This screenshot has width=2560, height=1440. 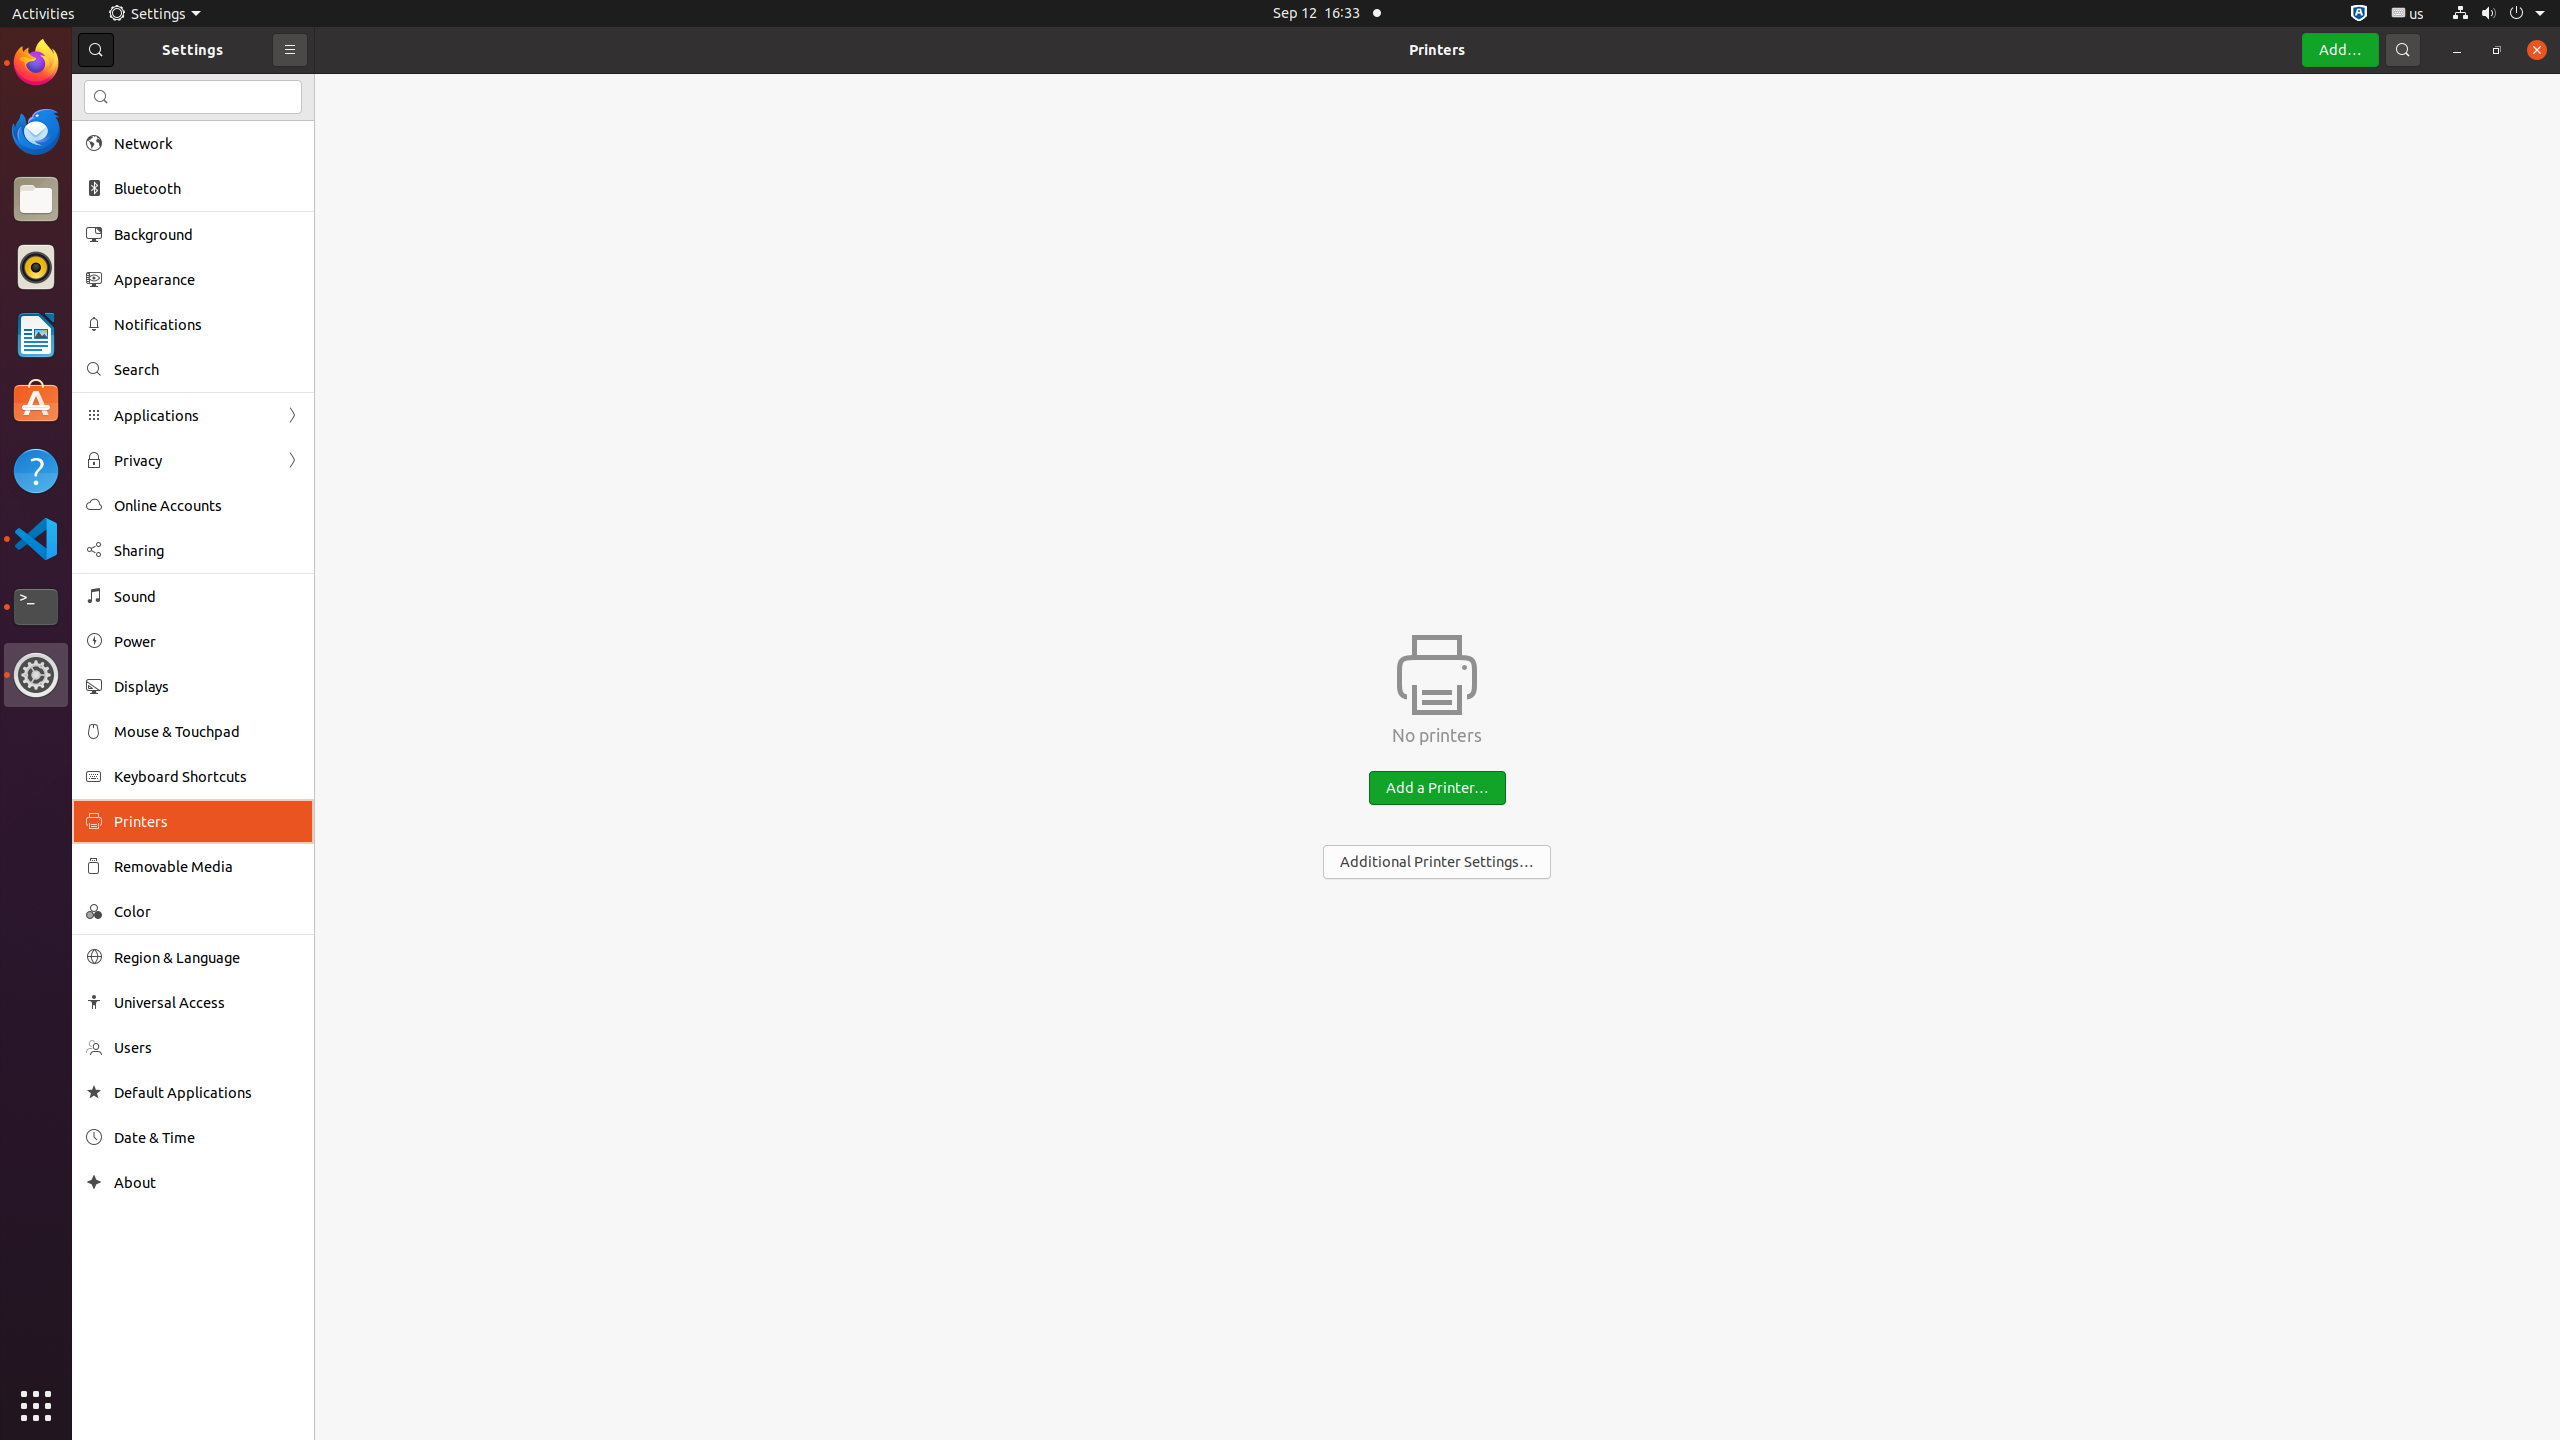 What do you see at coordinates (207, 776) in the screenshot?
I see `Keyboard Shortcuts` at bounding box center [207, 776].